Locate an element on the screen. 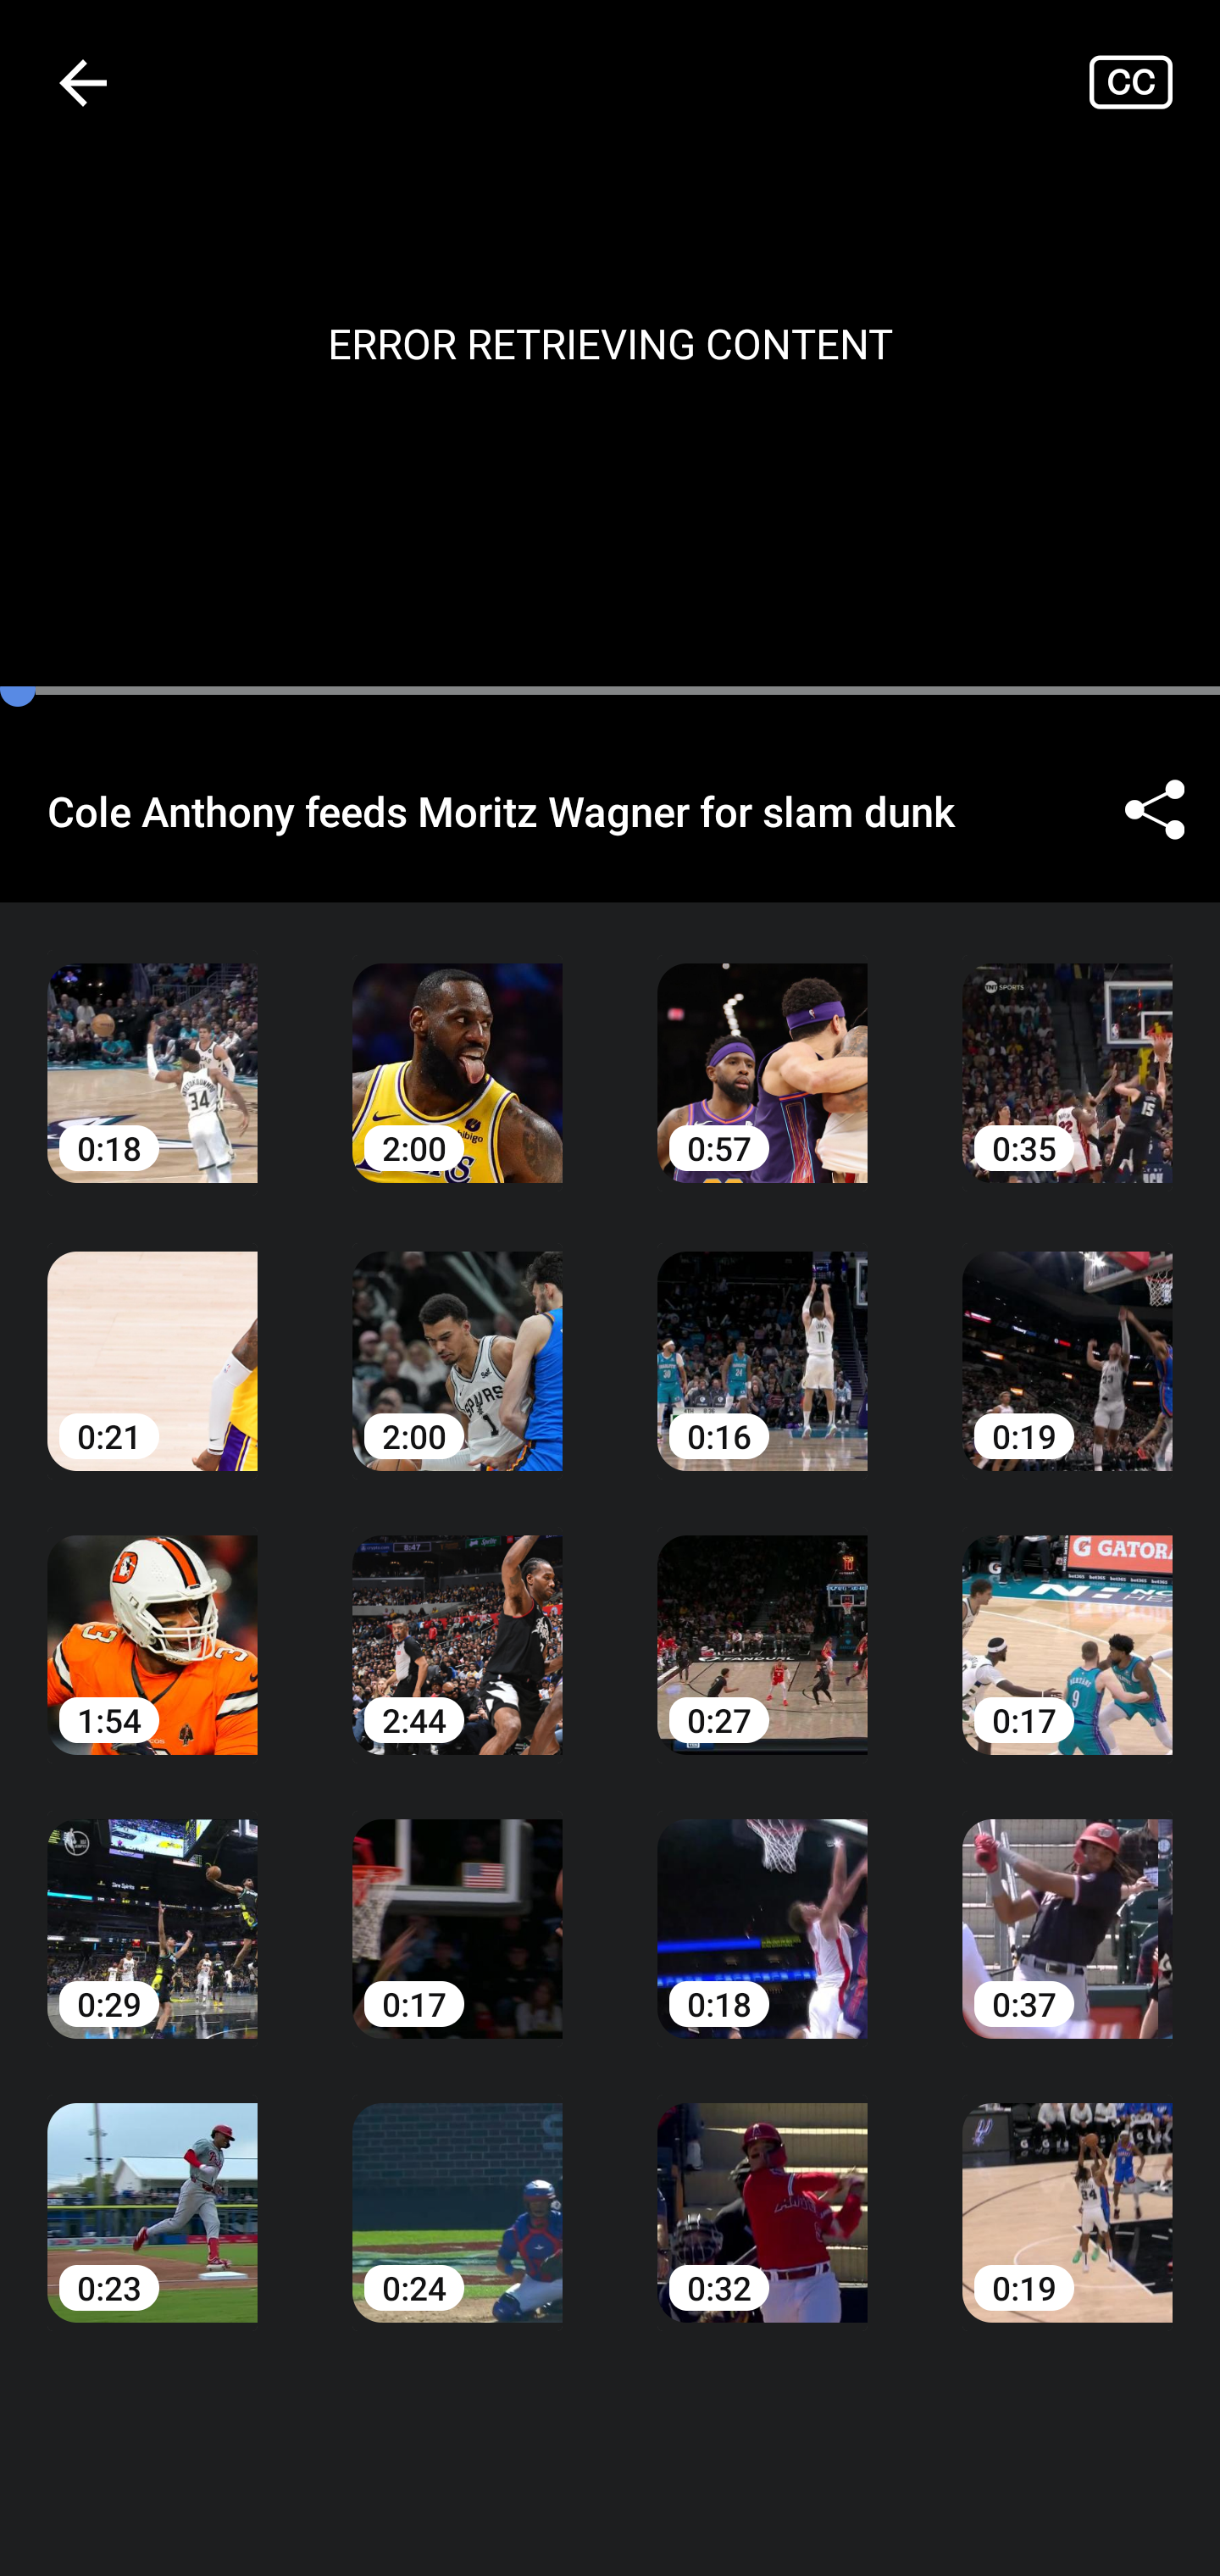 This screenshot has height=2576, width=1220. 0:19 is located at coordinates (1067, 1336).